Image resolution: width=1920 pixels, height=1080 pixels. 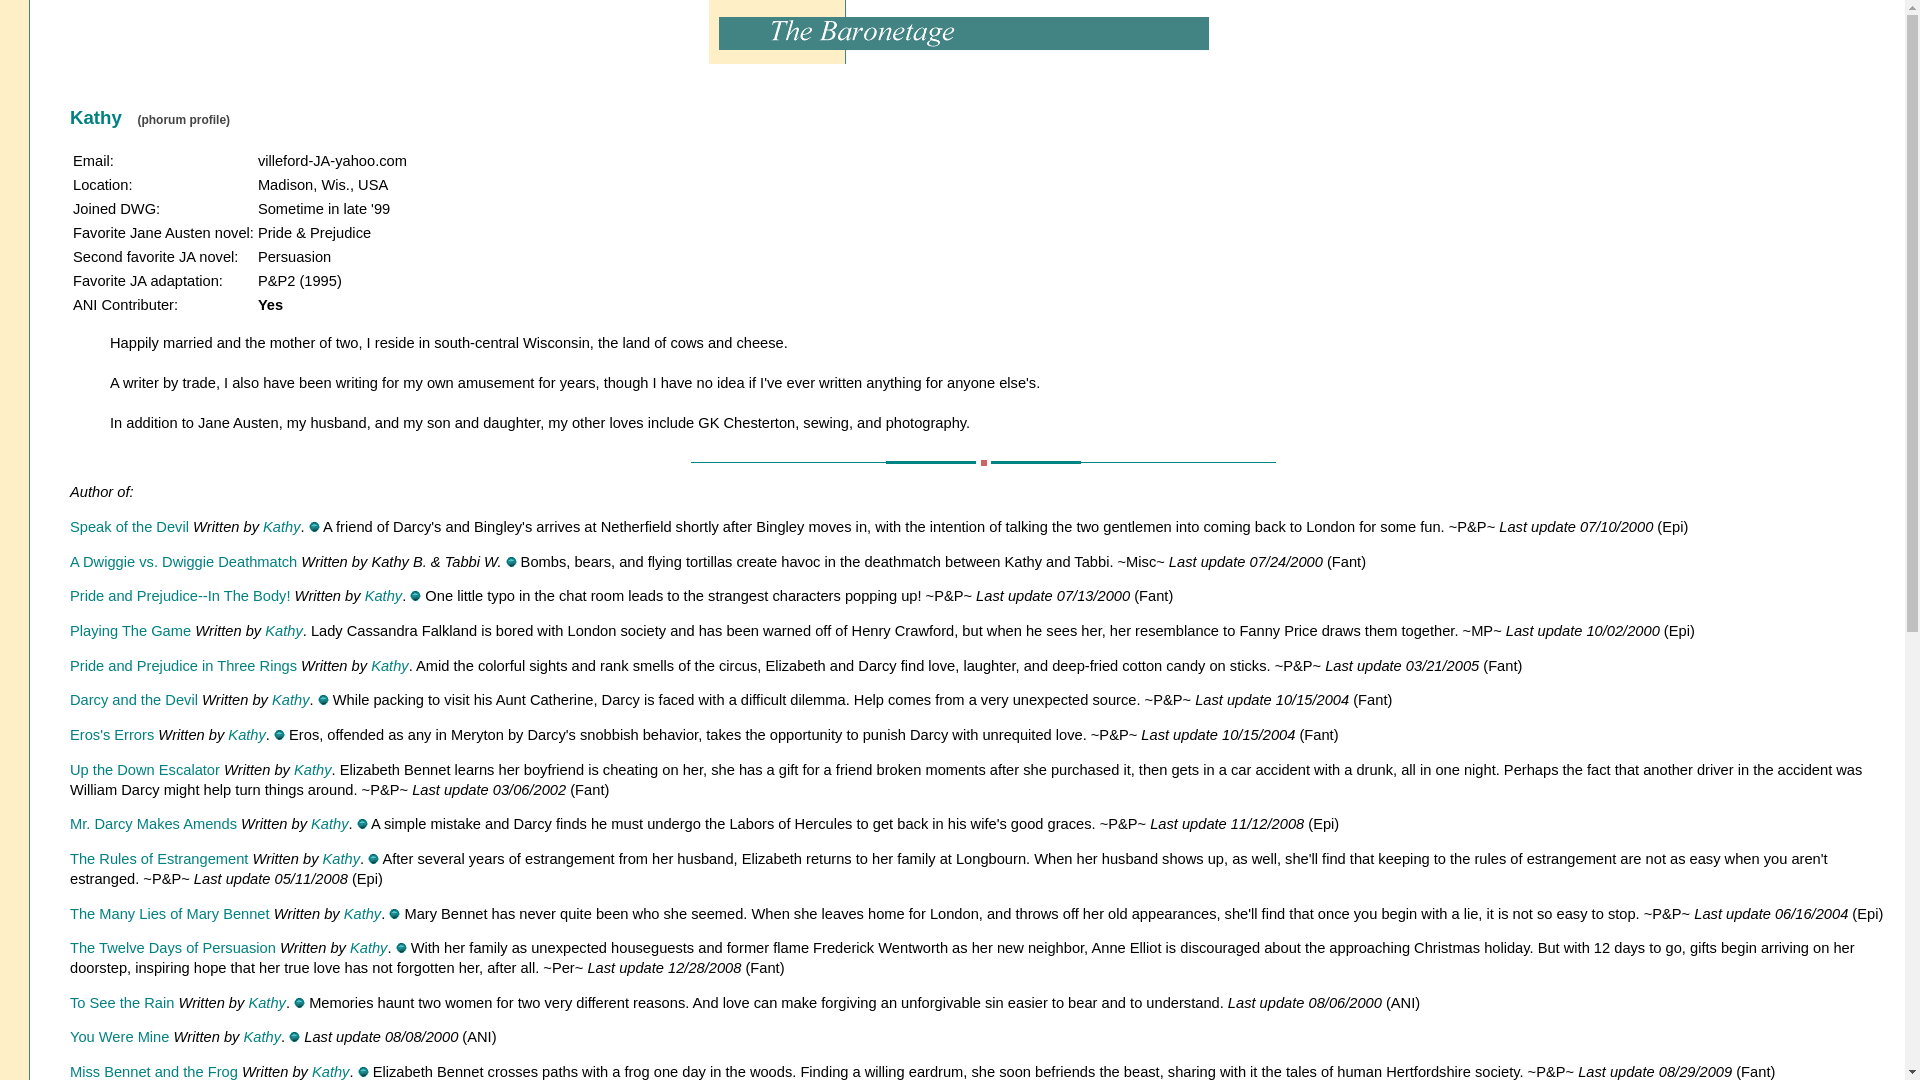 What do you see at coordinates (312, 770) in the screenshot?
I see `Kathy` at bounding box center [312, 770].